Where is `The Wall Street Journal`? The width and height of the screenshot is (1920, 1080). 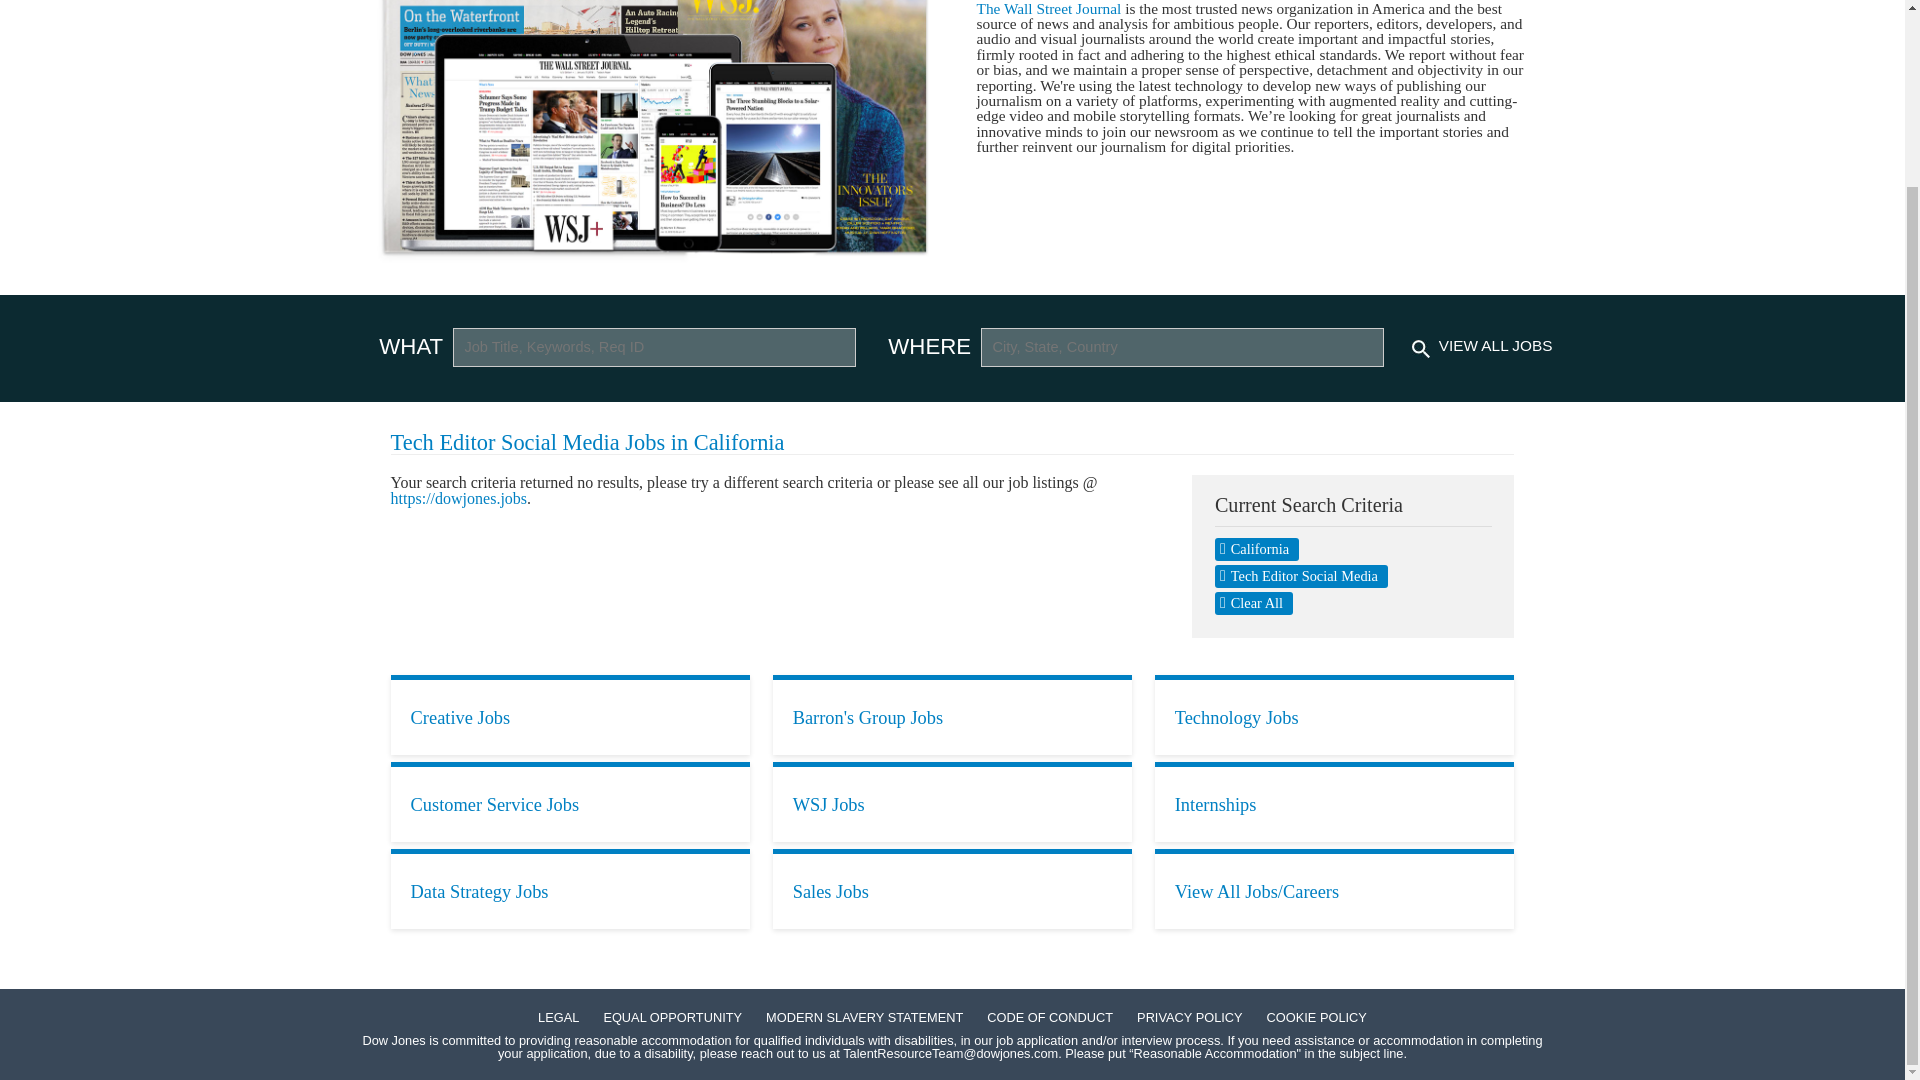 The Wall Street Journal is located at coordinates (1048, 8).